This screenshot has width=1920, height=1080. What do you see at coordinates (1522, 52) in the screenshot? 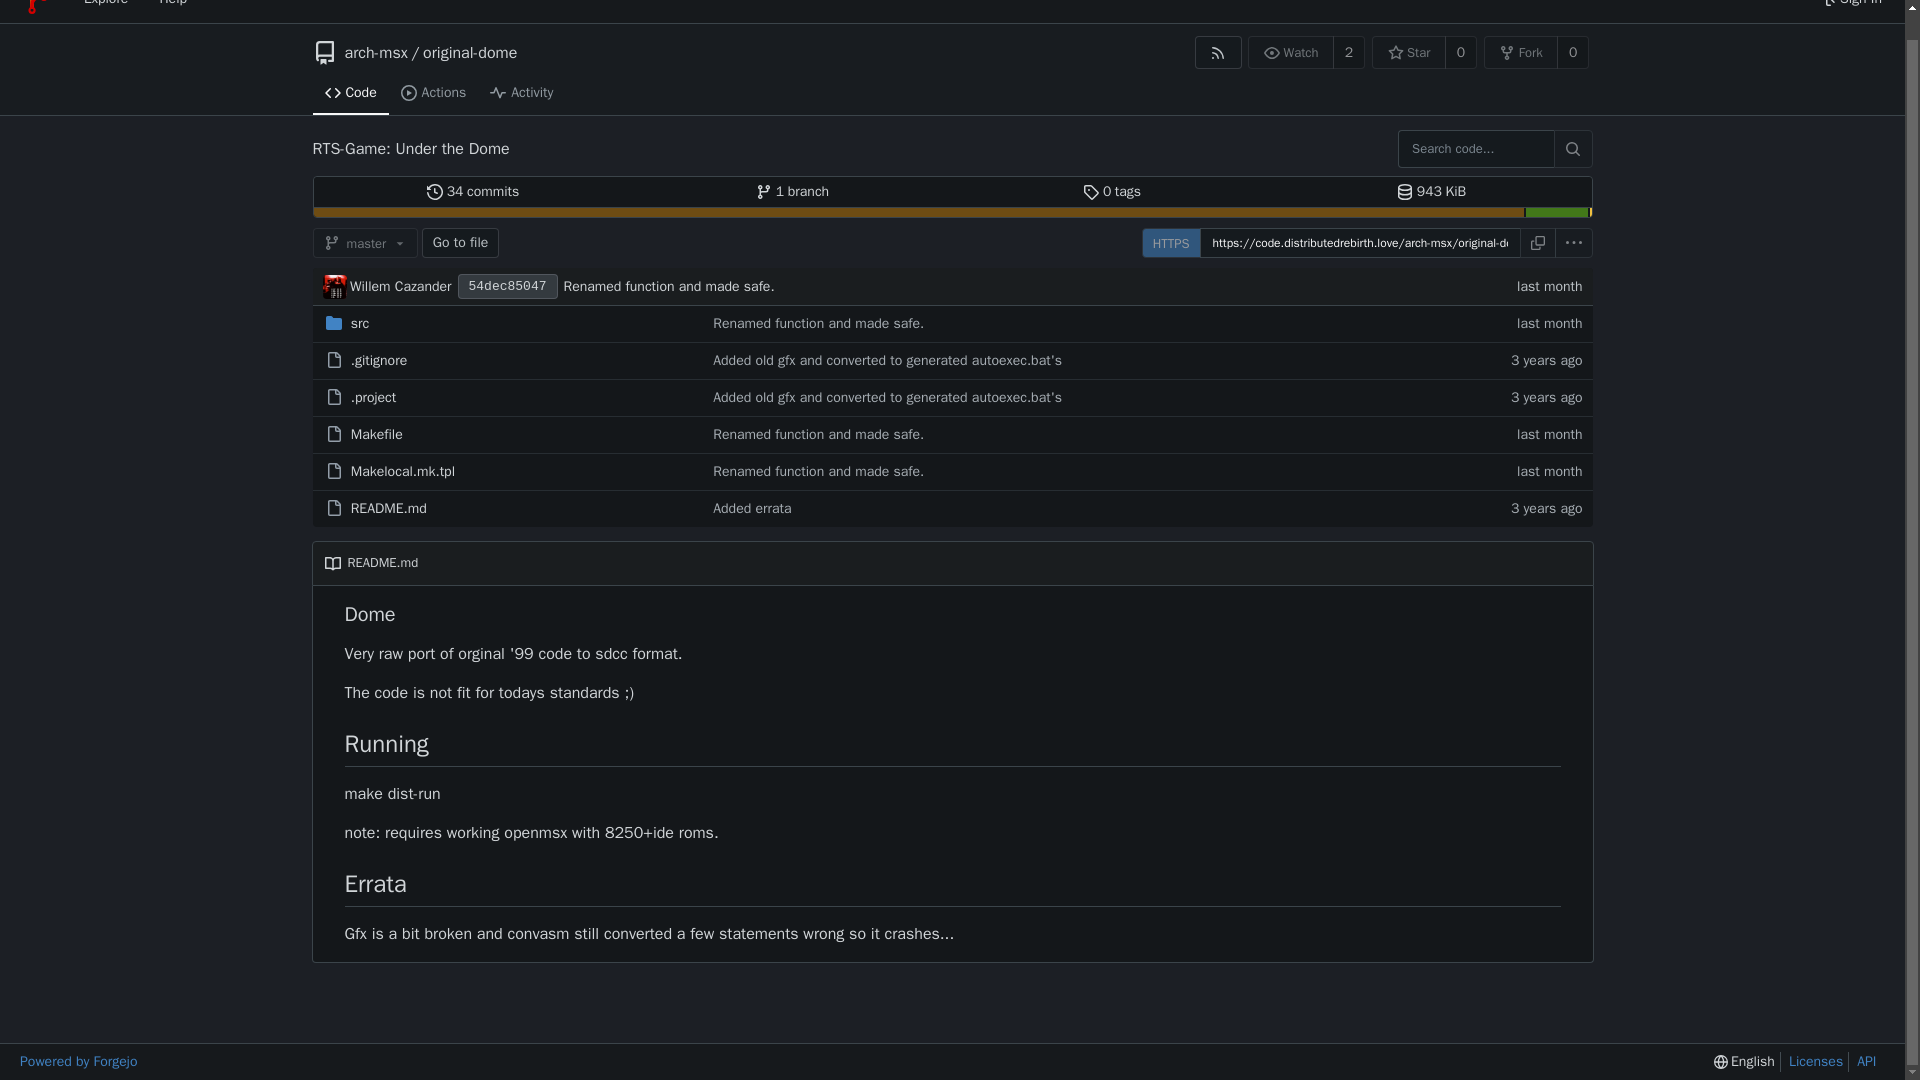
I see `Fork` at bounding box center [1522, 52].